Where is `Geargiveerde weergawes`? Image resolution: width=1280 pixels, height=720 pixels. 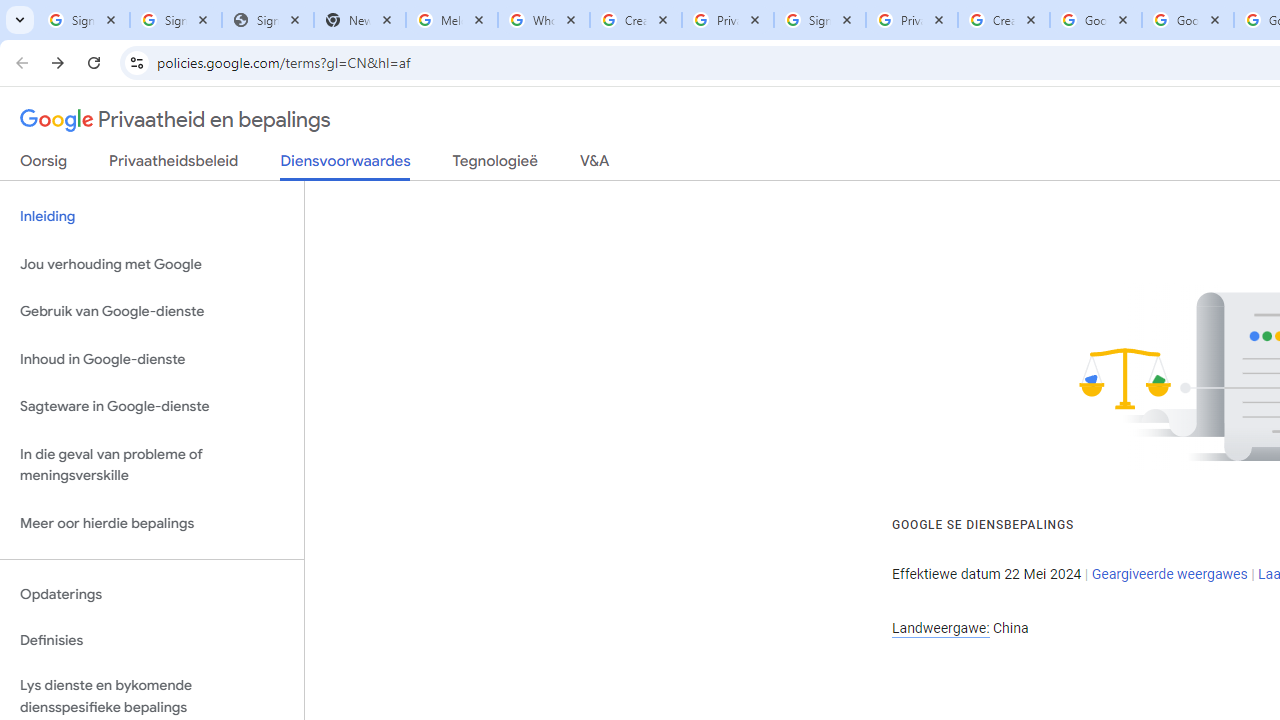
Geargiveerde weergawes is located at coordinates (1169, 574).